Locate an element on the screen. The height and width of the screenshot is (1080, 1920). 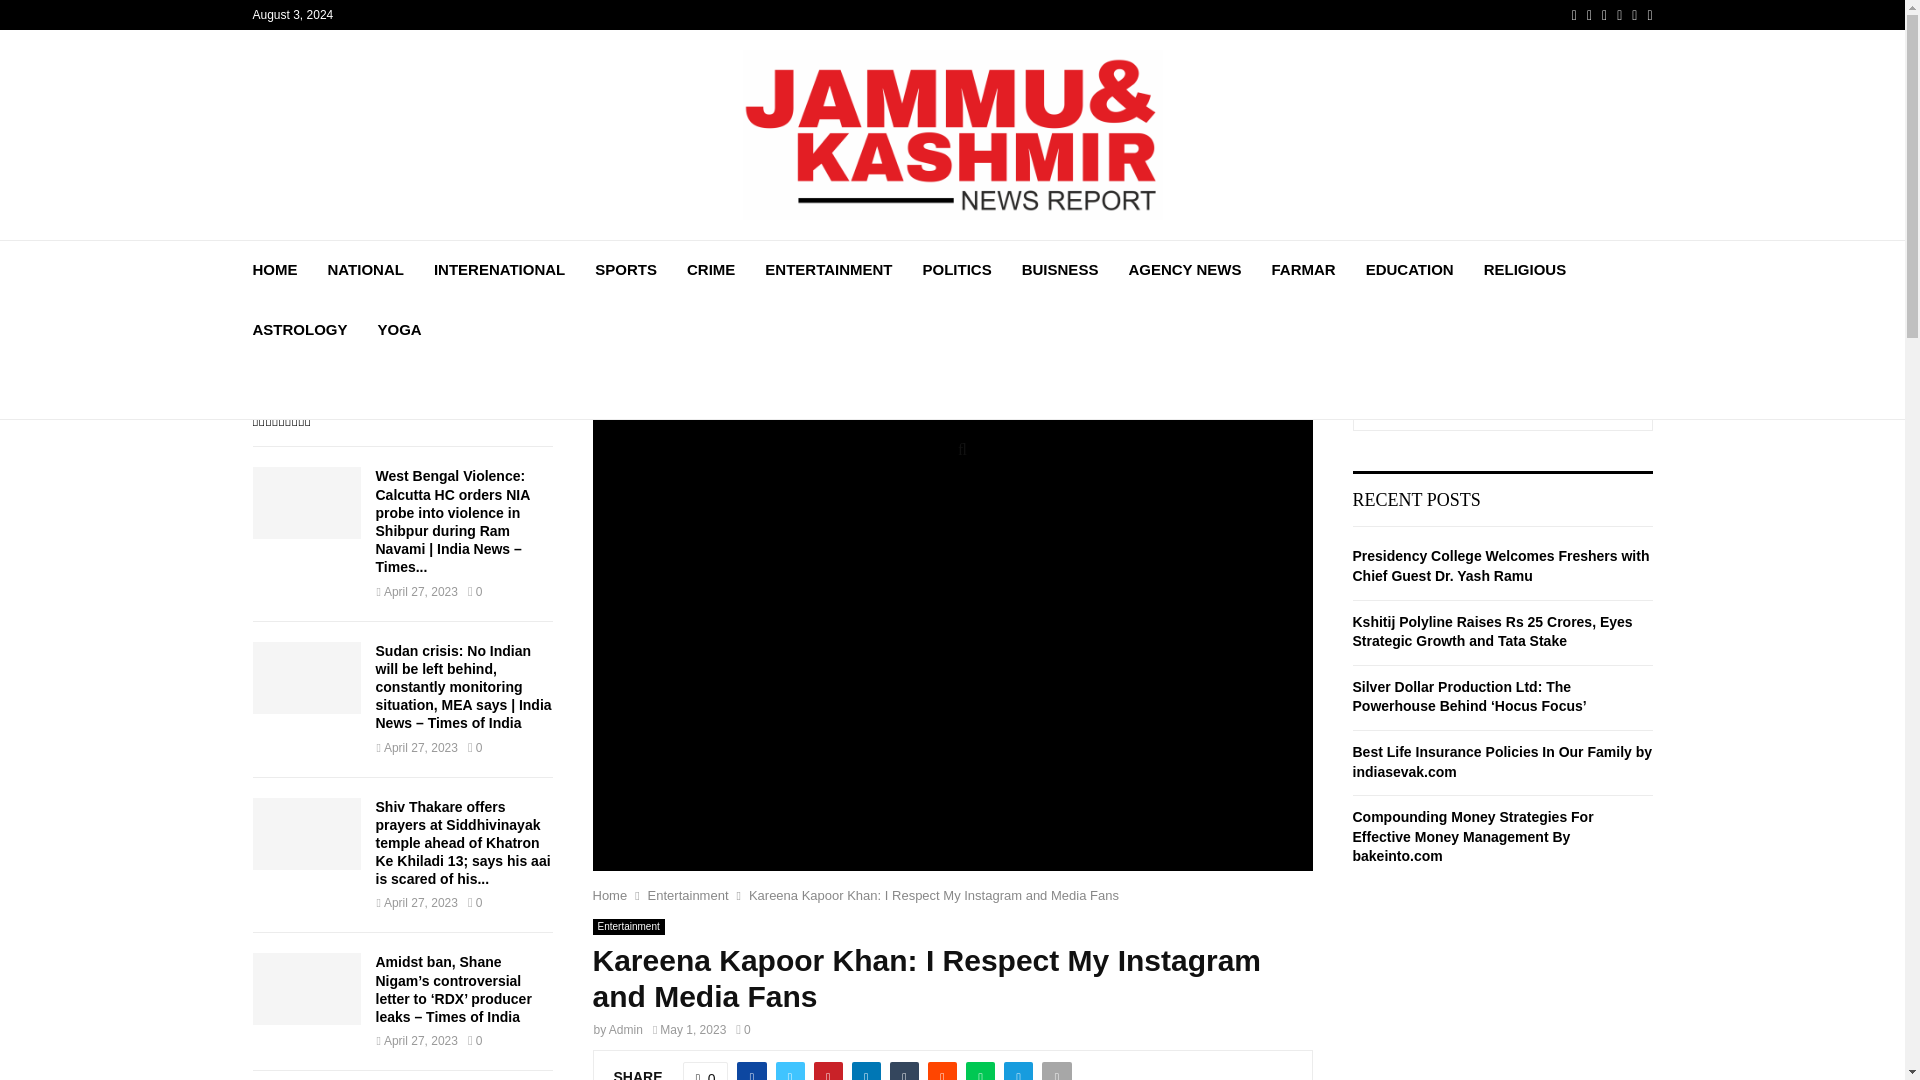
Home is located at coordinates (609, 894).